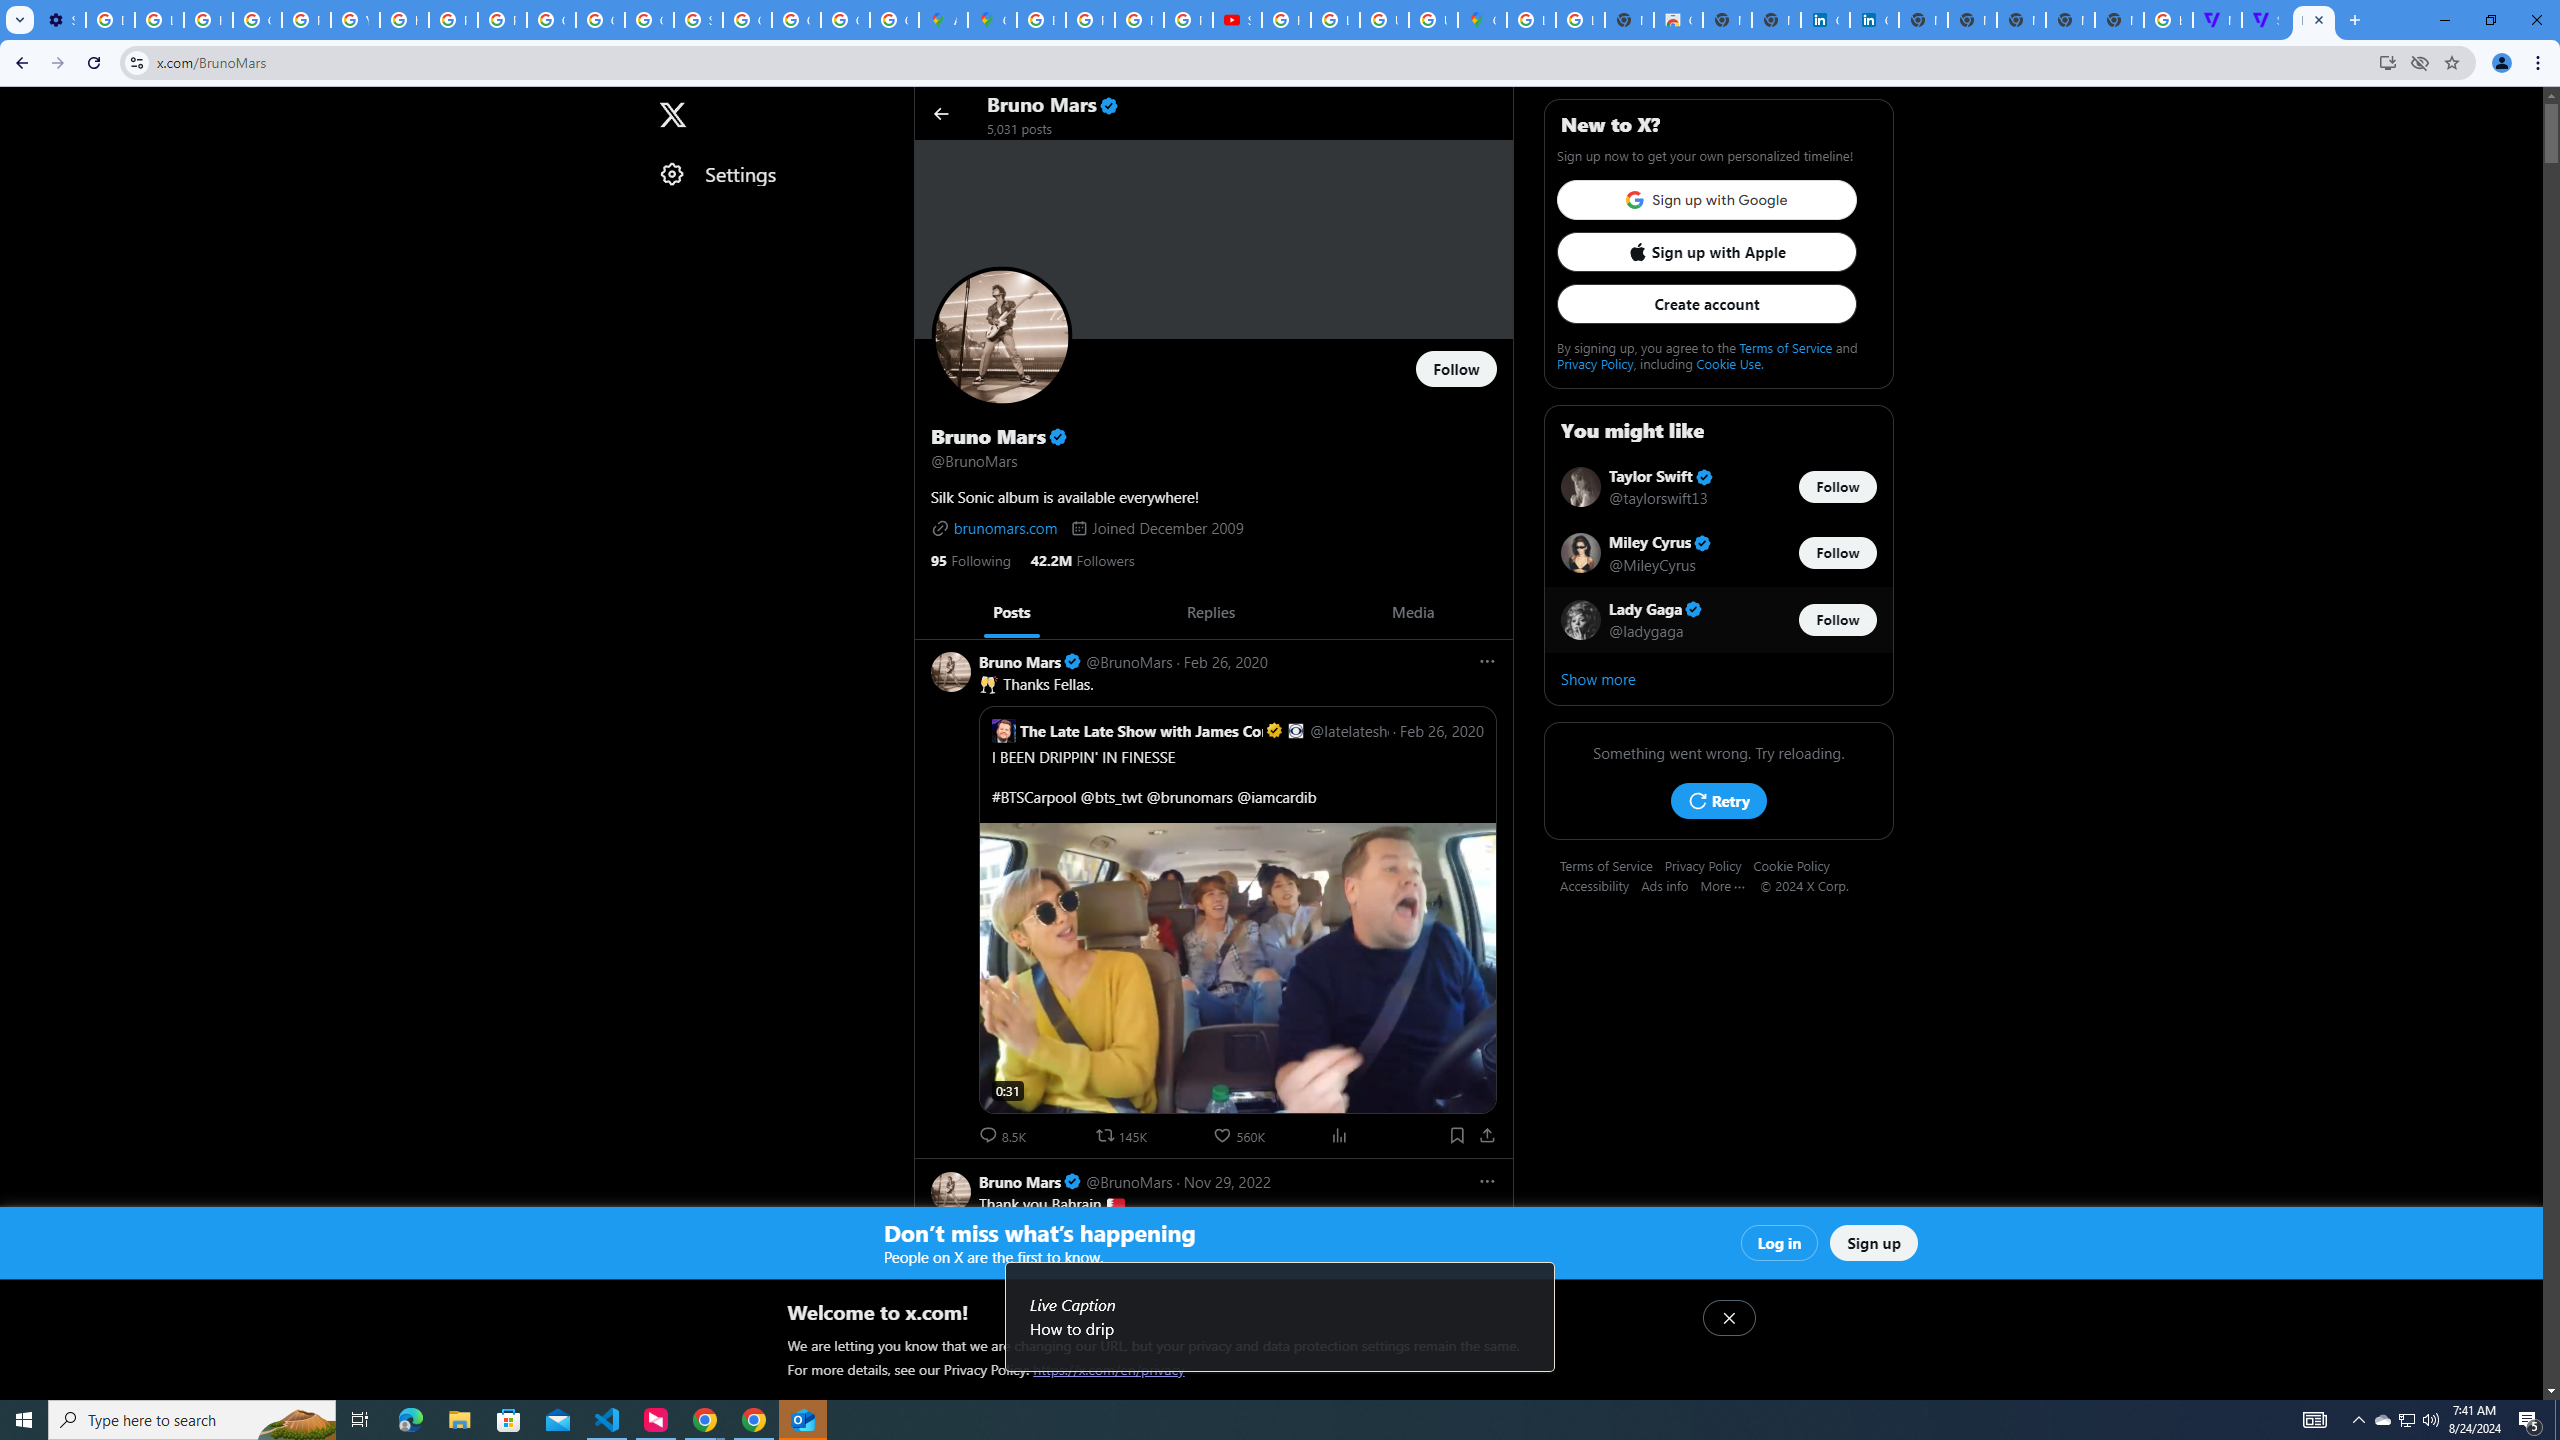  Describe the element at coordinates (61, 20) in the screenshot. I see `Settings - Customize profile` at that location.